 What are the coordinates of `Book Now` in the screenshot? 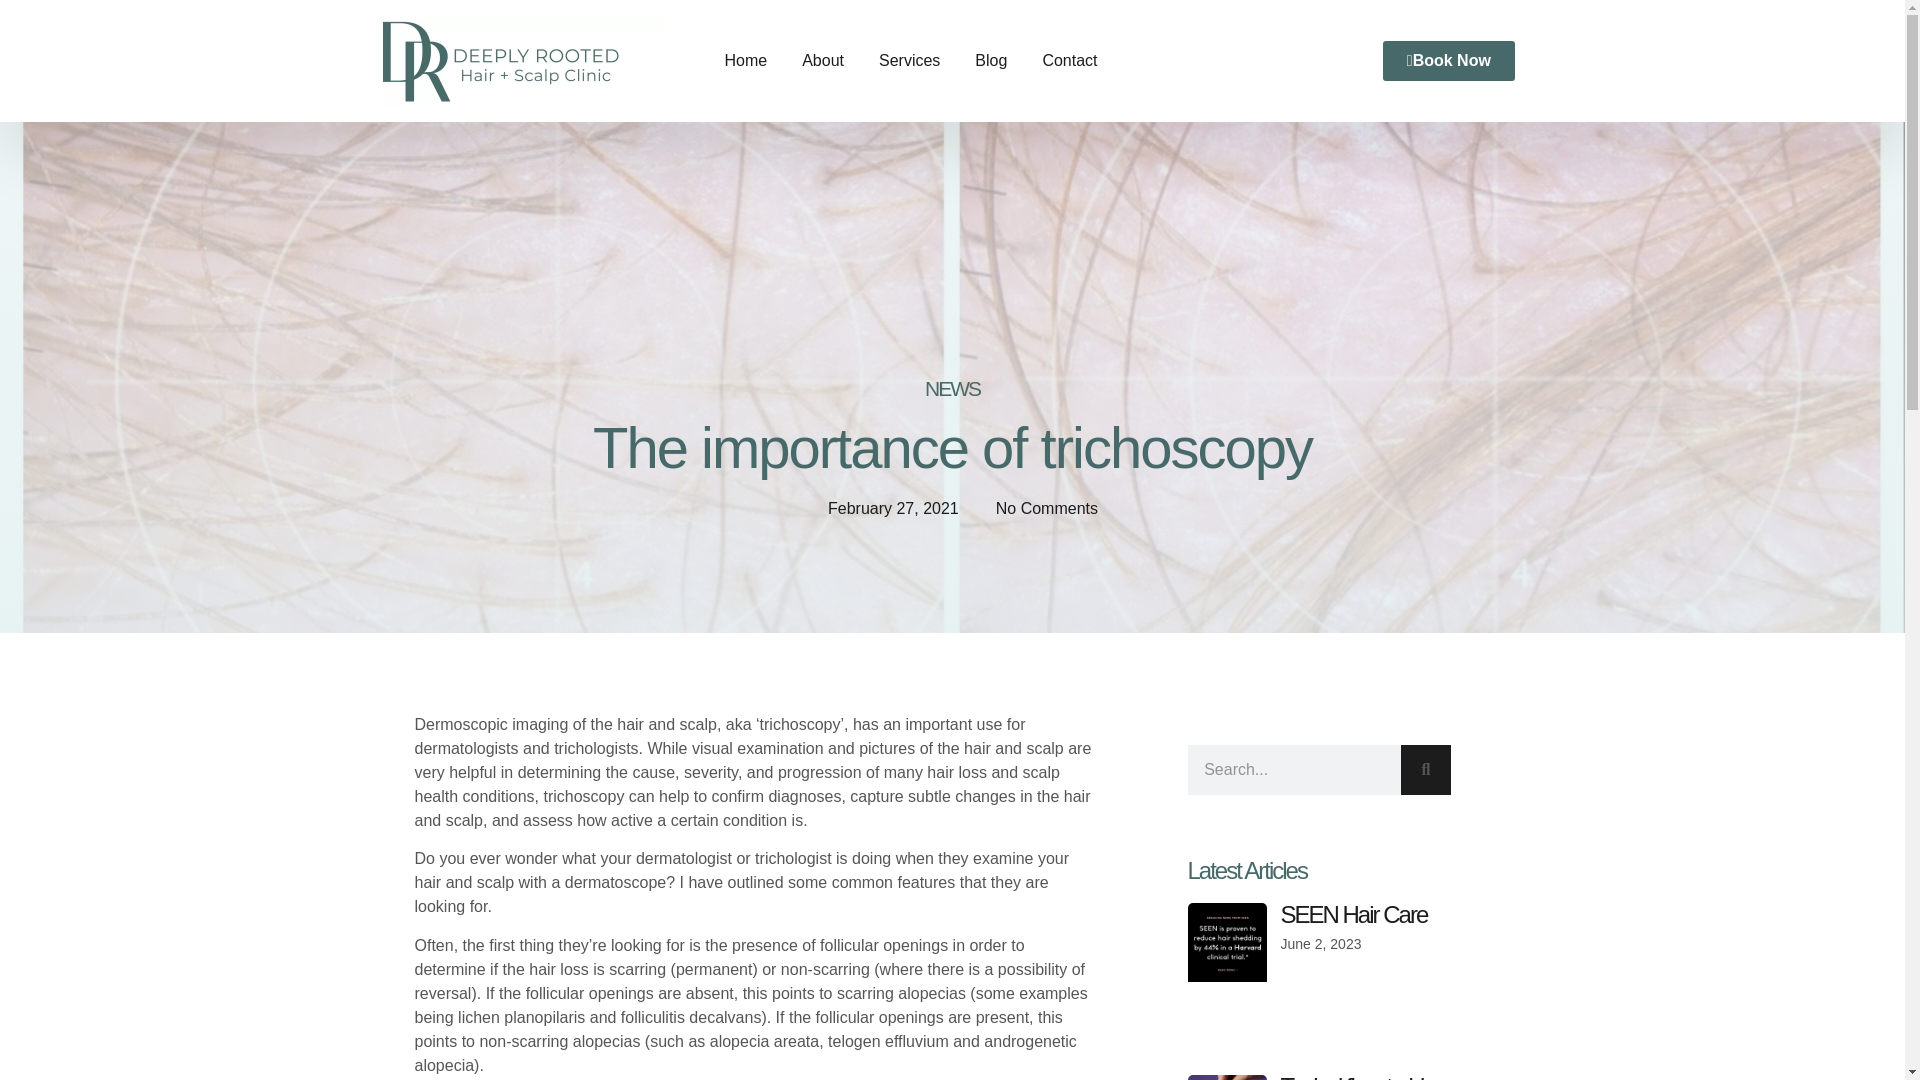 It's located at (1448, 61).